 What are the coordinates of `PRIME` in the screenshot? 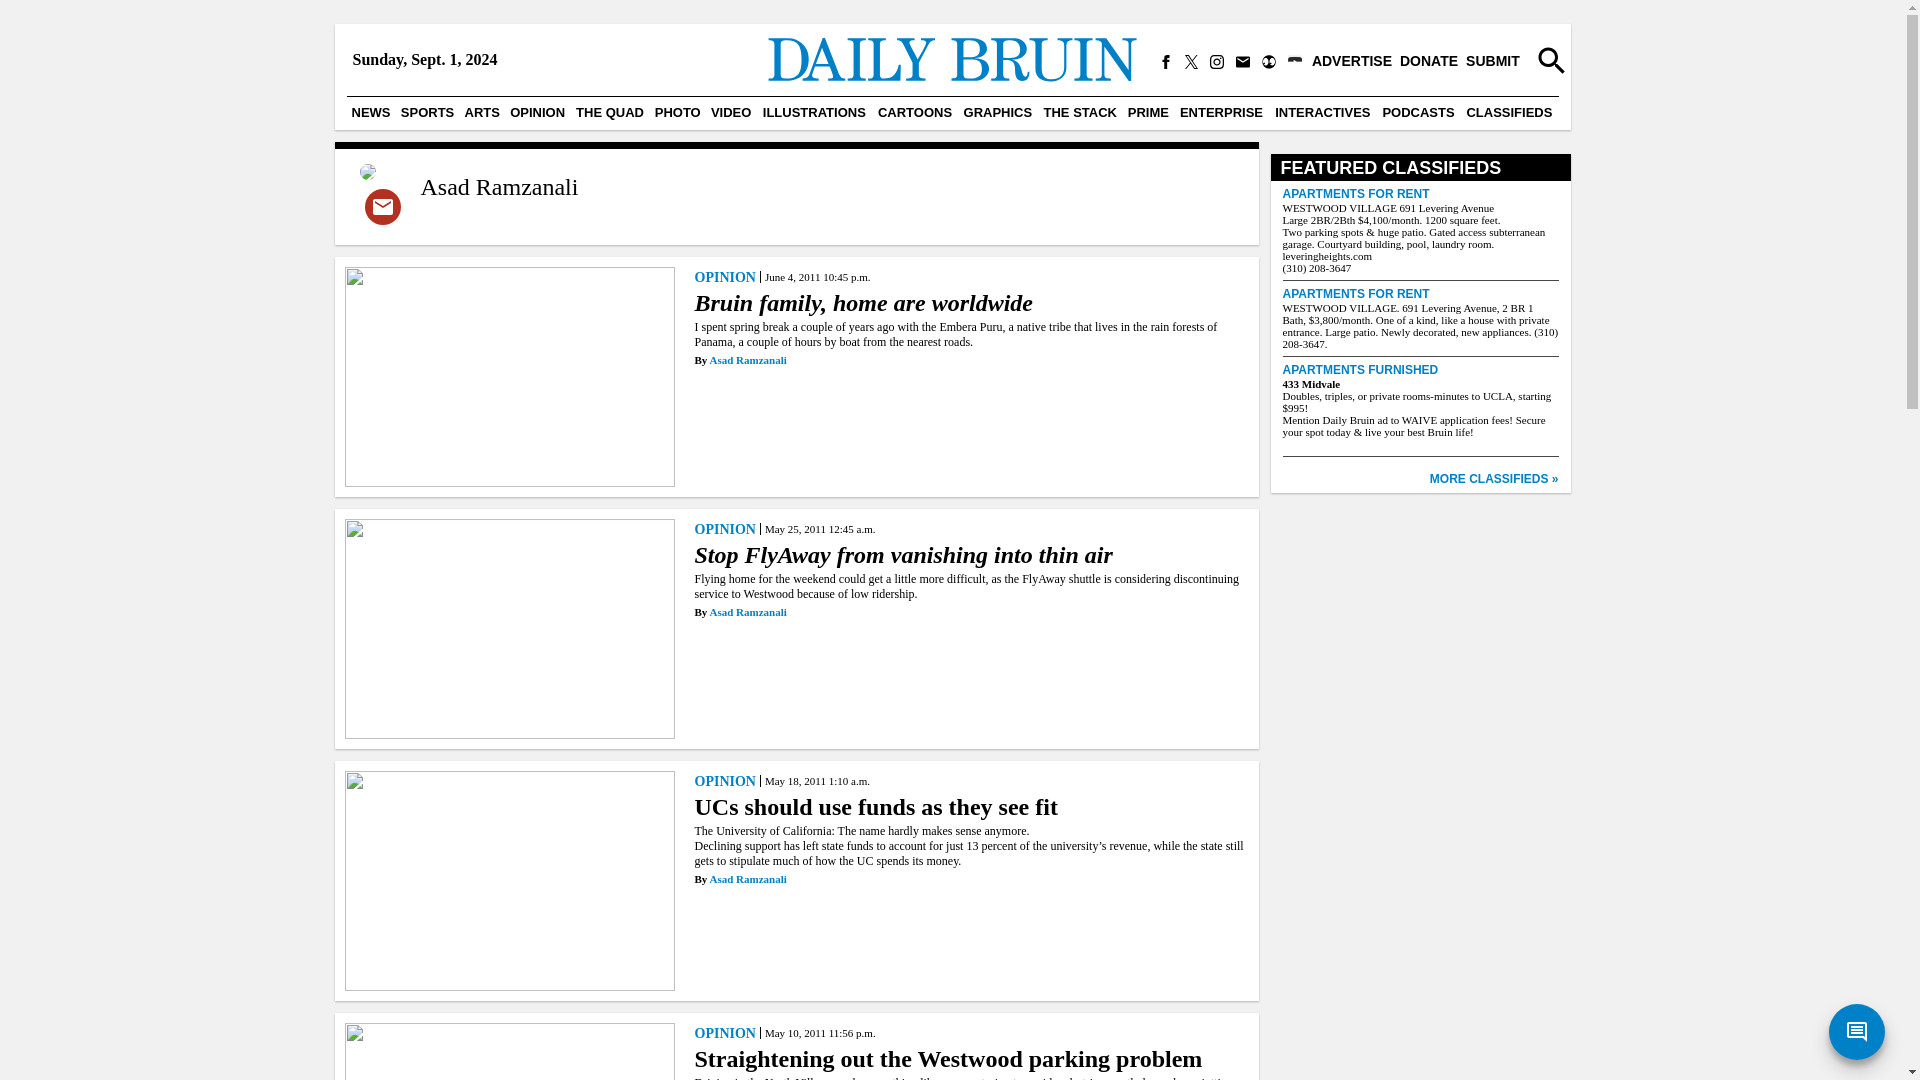 It's located at (1148, 112).